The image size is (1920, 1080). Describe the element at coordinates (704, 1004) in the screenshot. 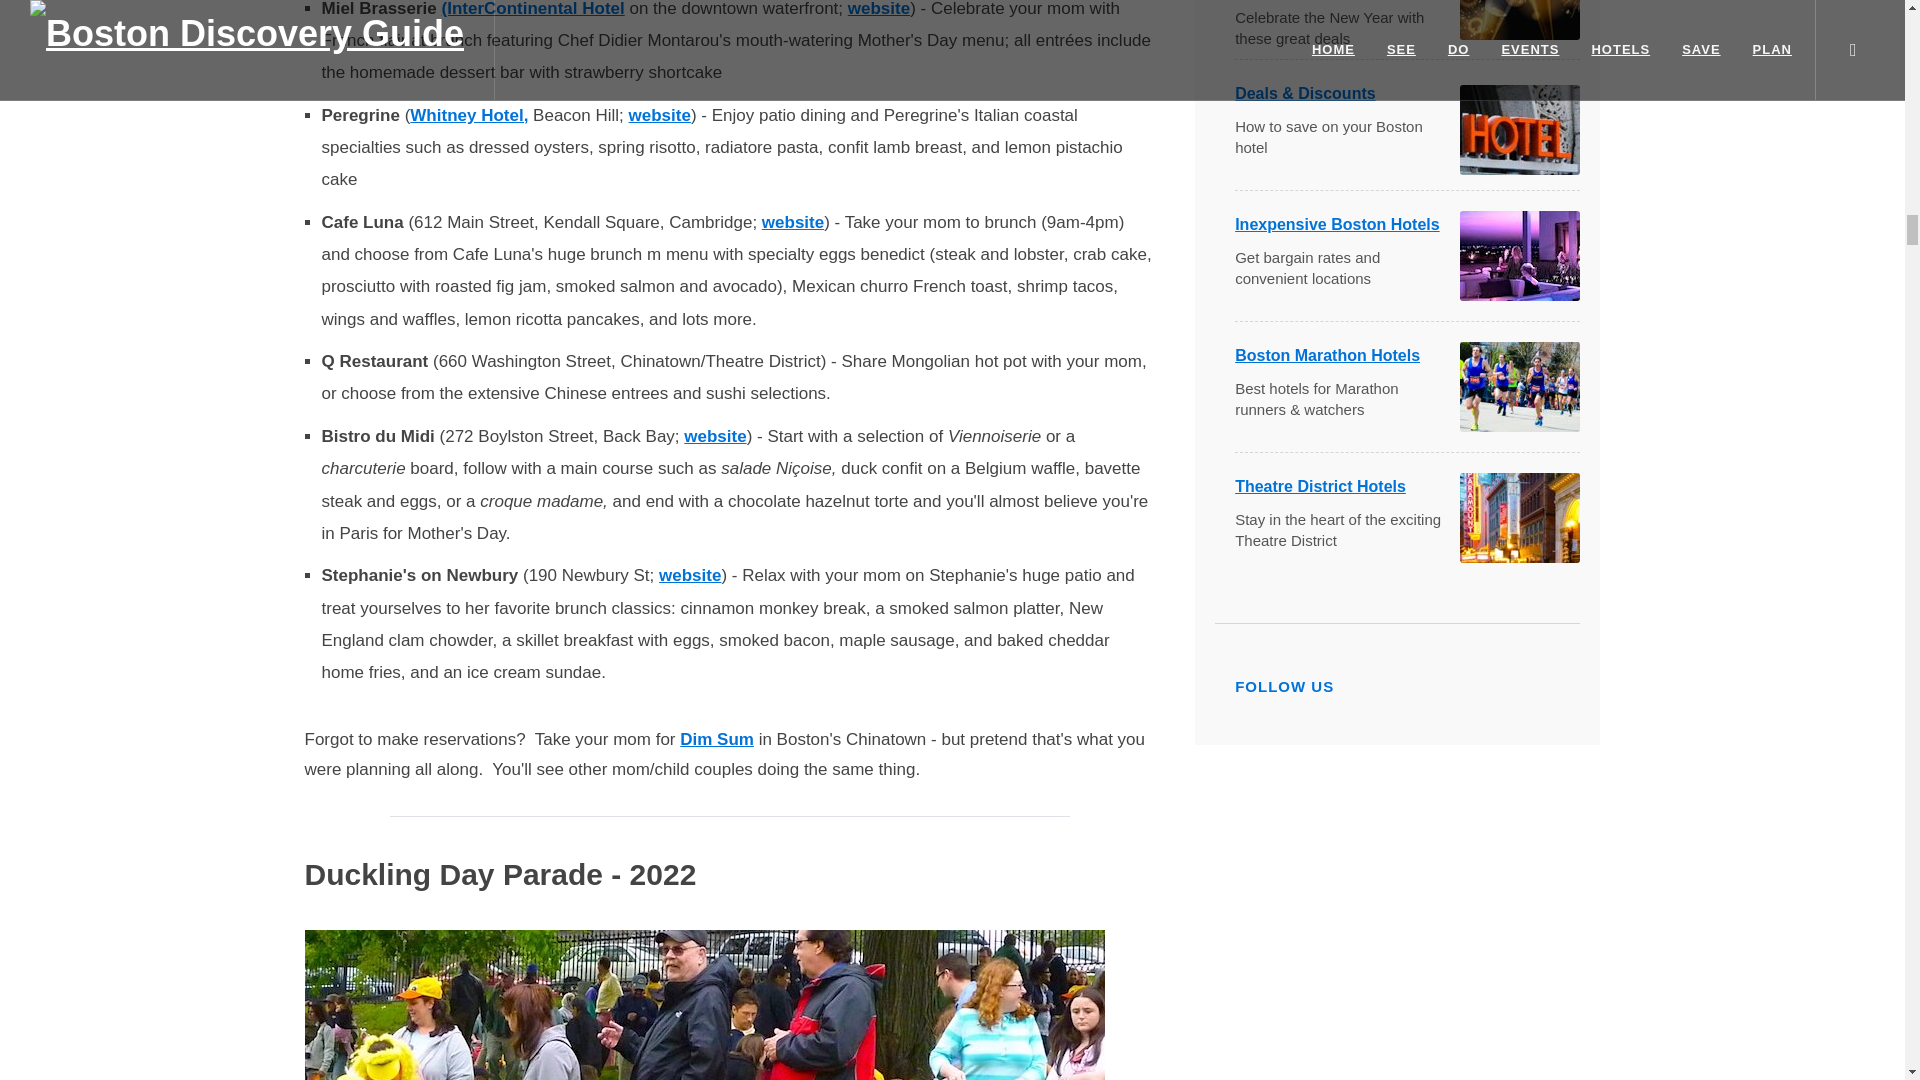

I see `Duckling Day Parade in Boston` at that location.